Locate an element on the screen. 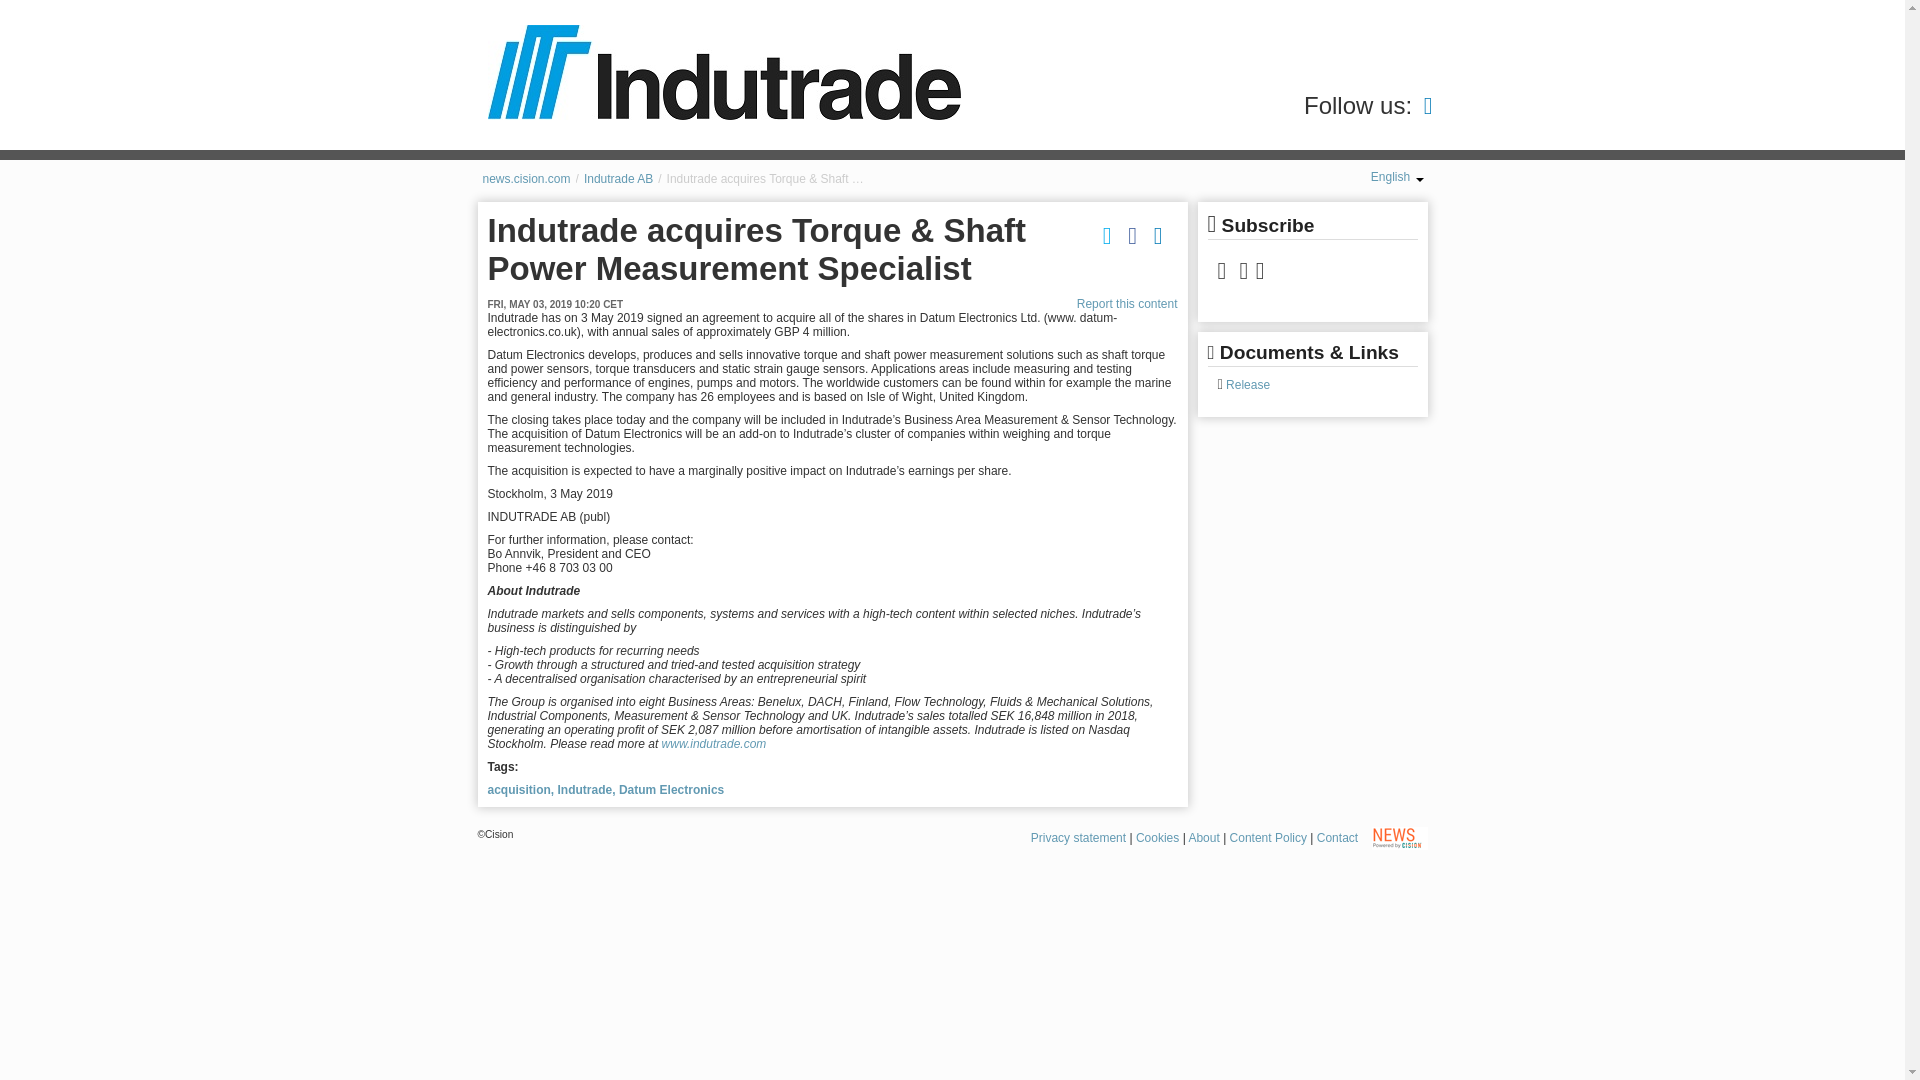 Image resolution: width=1920 pixels, height=1080 pixels. Report this content is located at coordinates (1128, 304).